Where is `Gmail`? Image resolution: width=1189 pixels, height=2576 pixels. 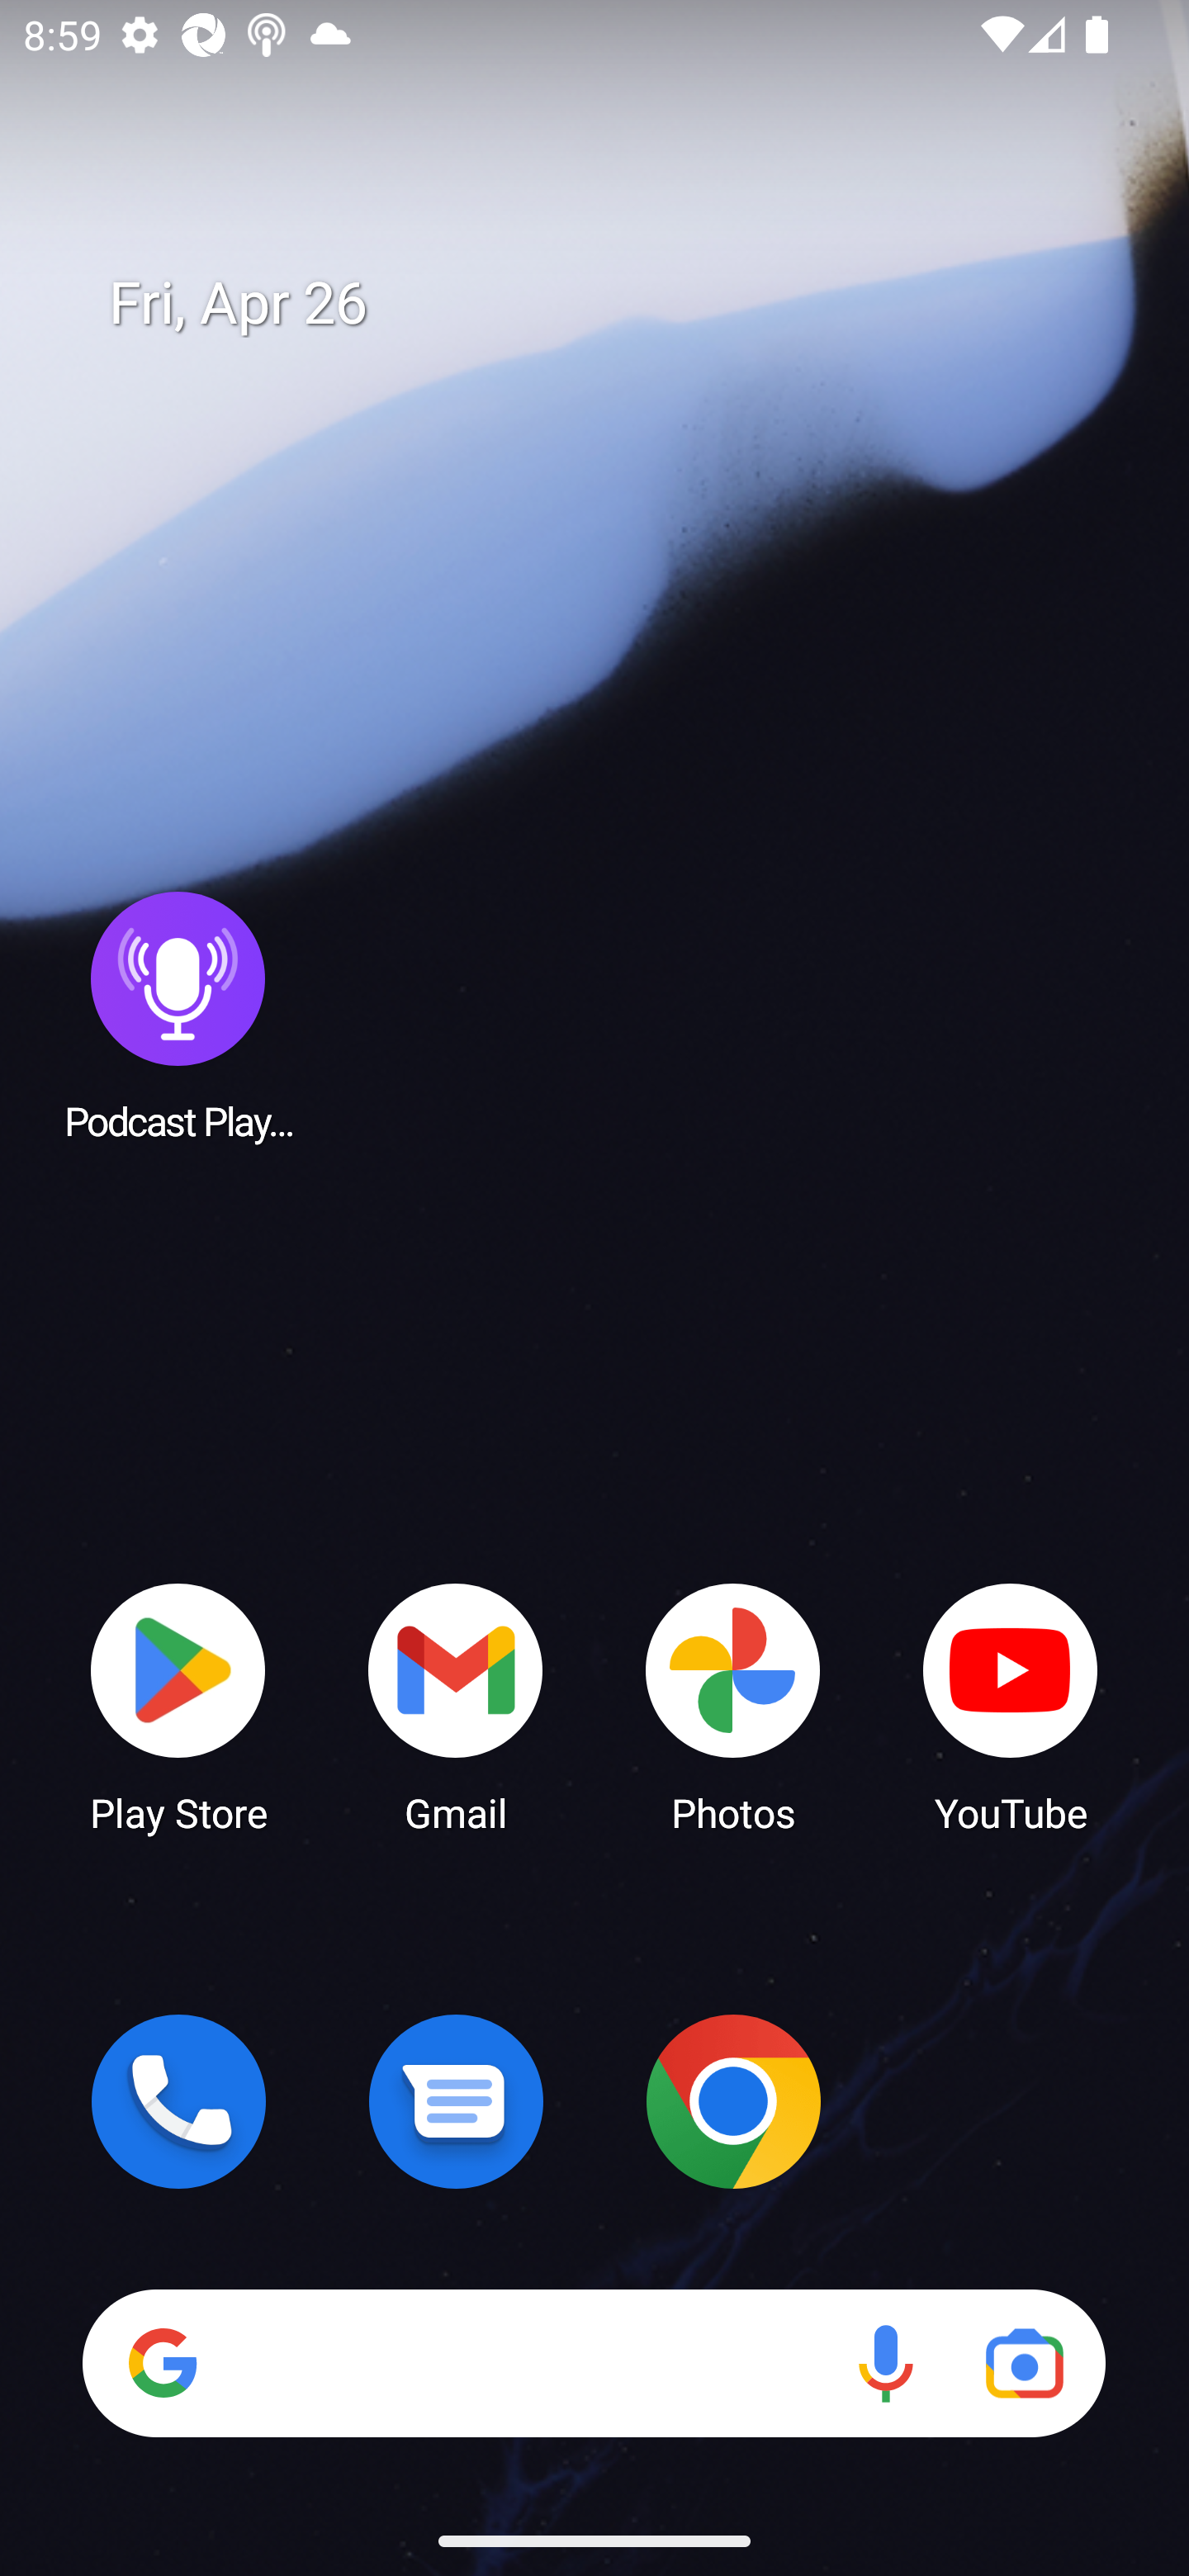
Gmail is located at coordinates (456, 1706).